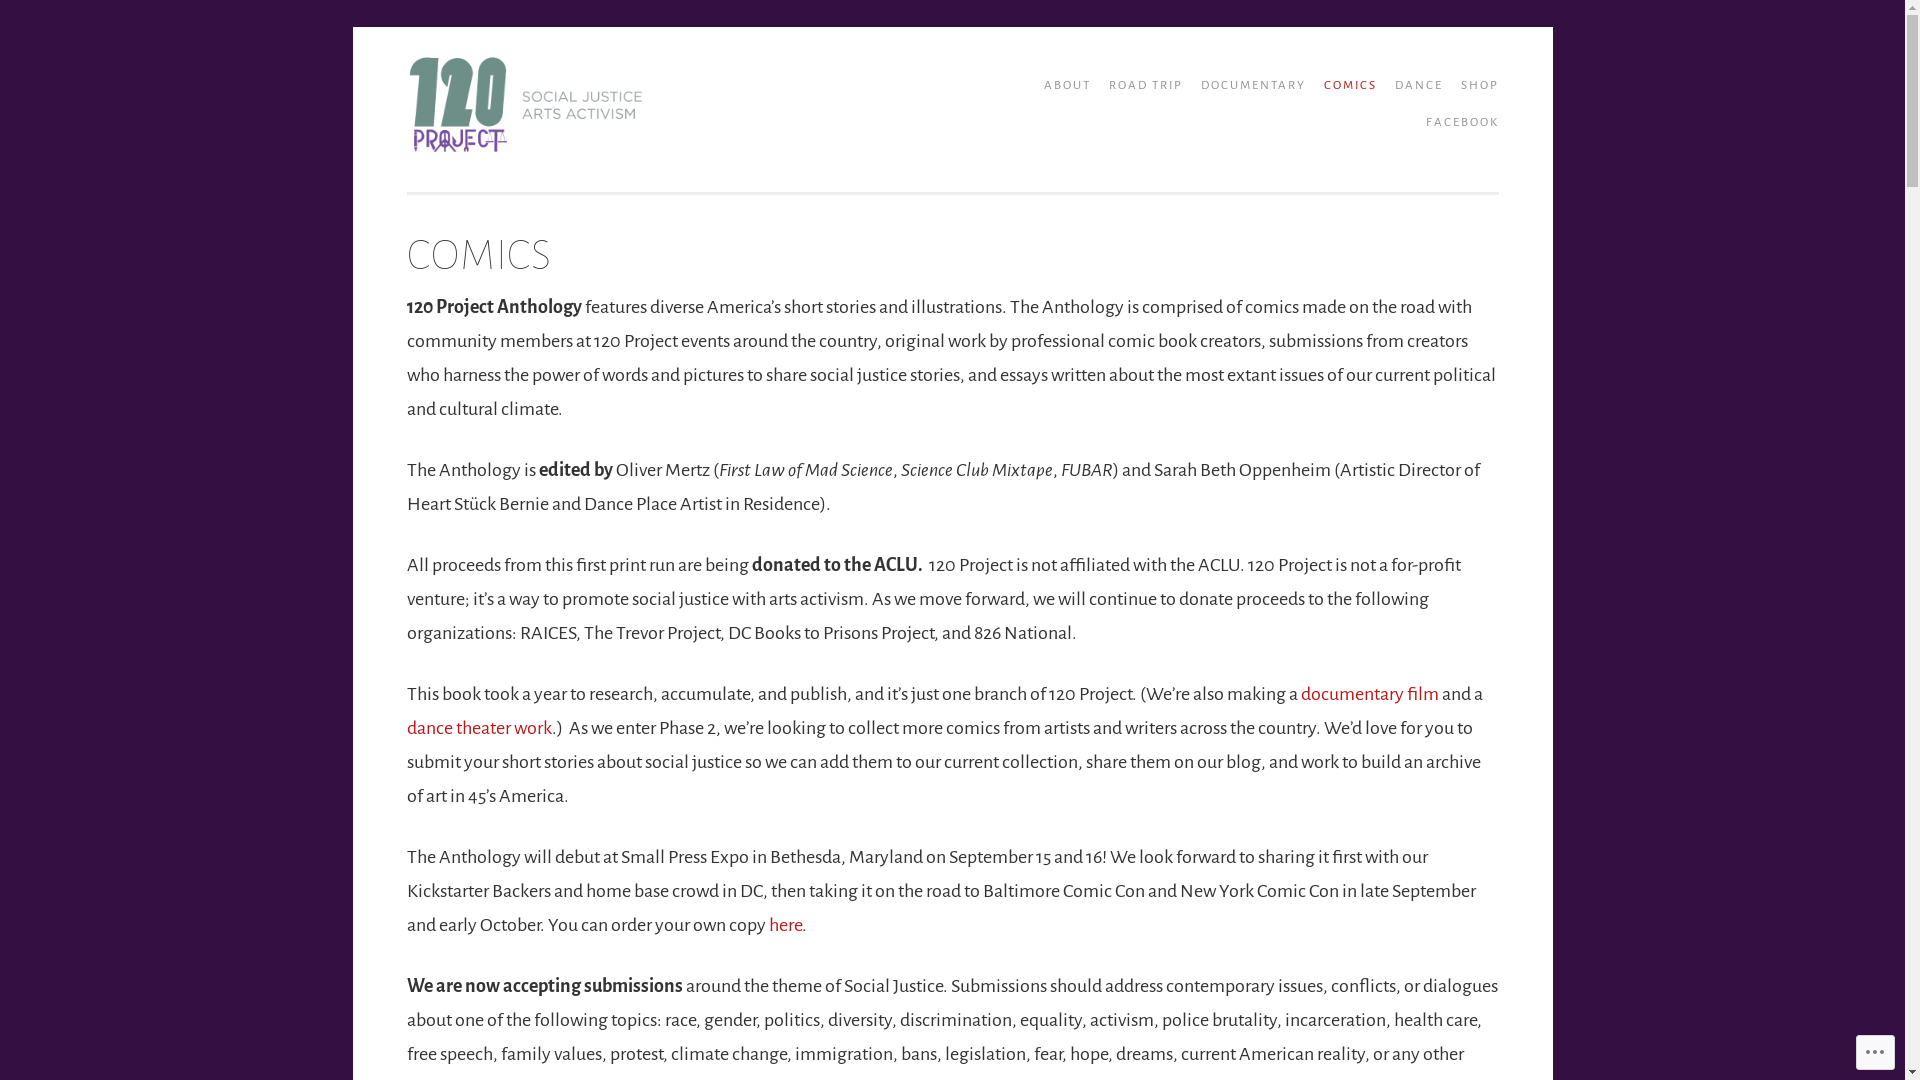 This screenshot has width=1920, height=1080. What do you see at coordinates (1060, 86) in the screenshot?
I see `ABOUT` at bounding box center [1060, 86].